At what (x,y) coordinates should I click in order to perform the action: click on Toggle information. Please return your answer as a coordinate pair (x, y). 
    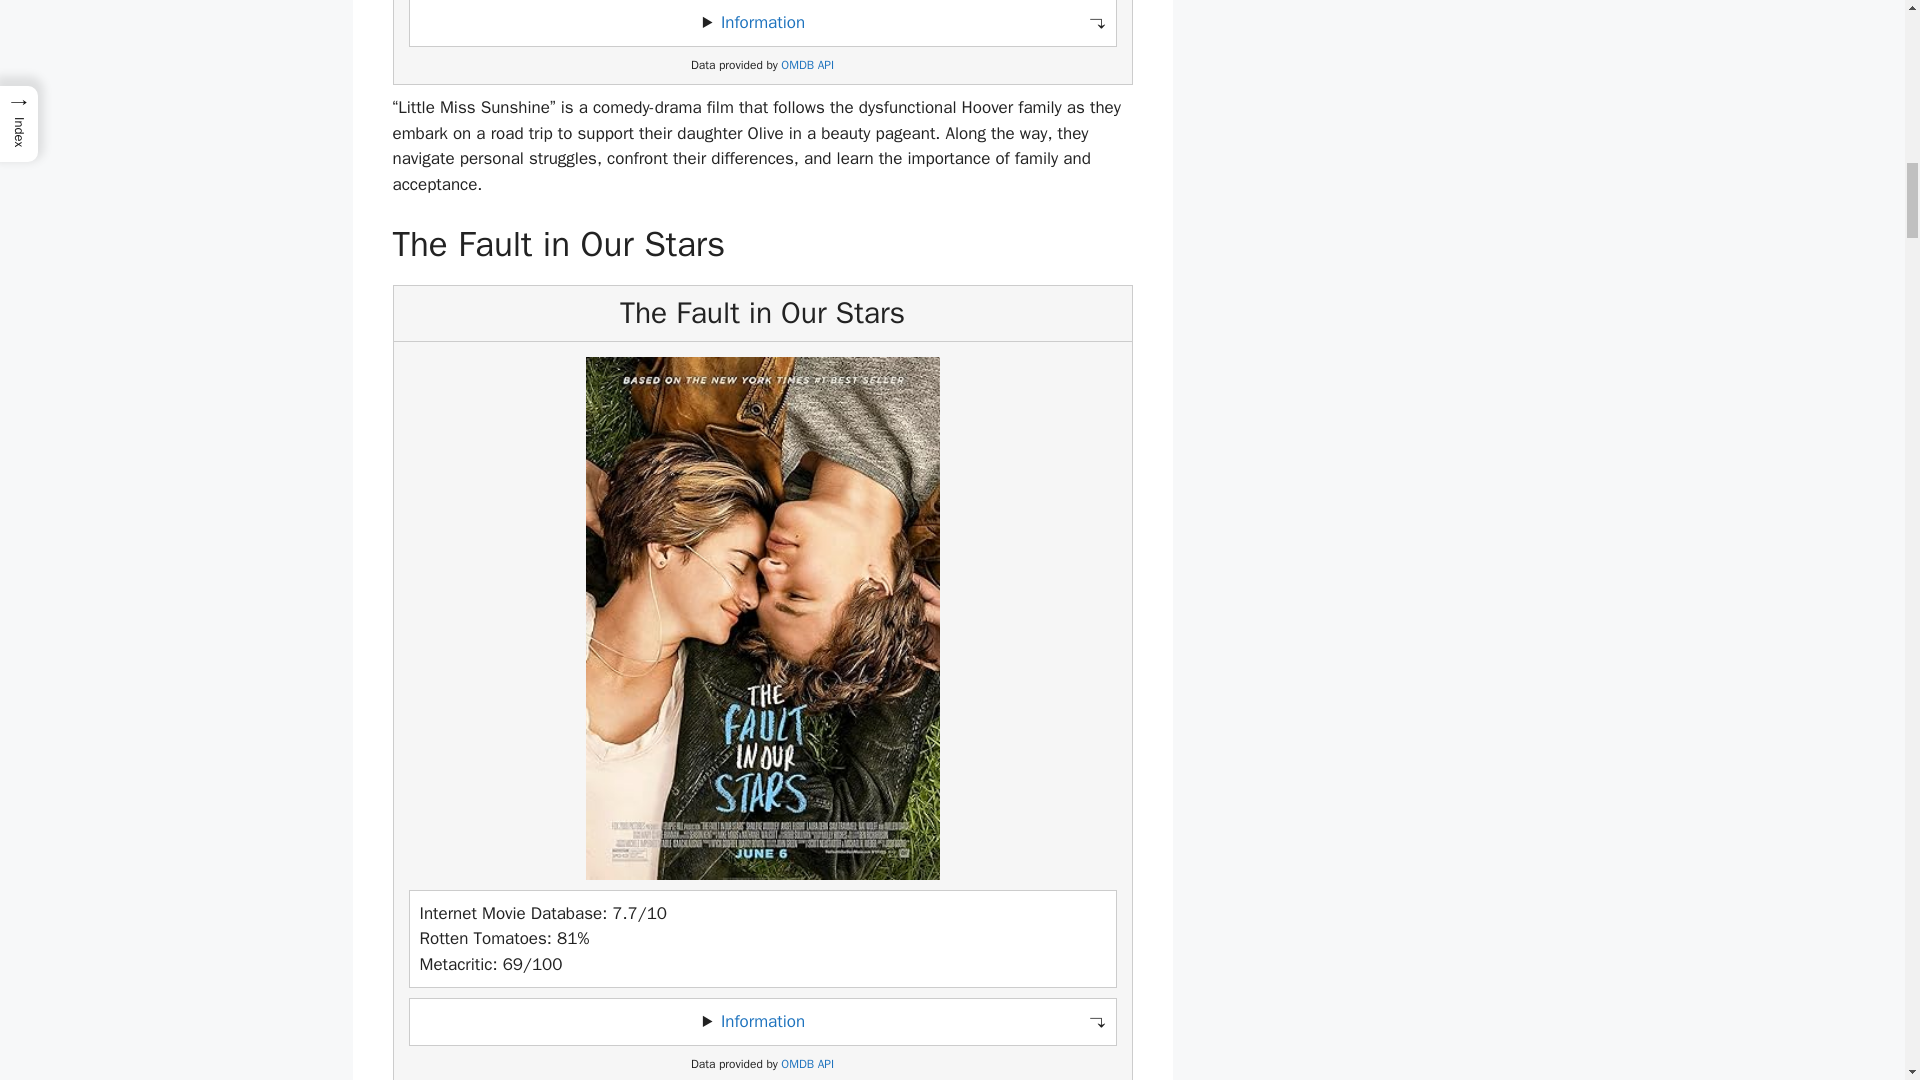
    Looking at the image, I should click on (762, 1022).